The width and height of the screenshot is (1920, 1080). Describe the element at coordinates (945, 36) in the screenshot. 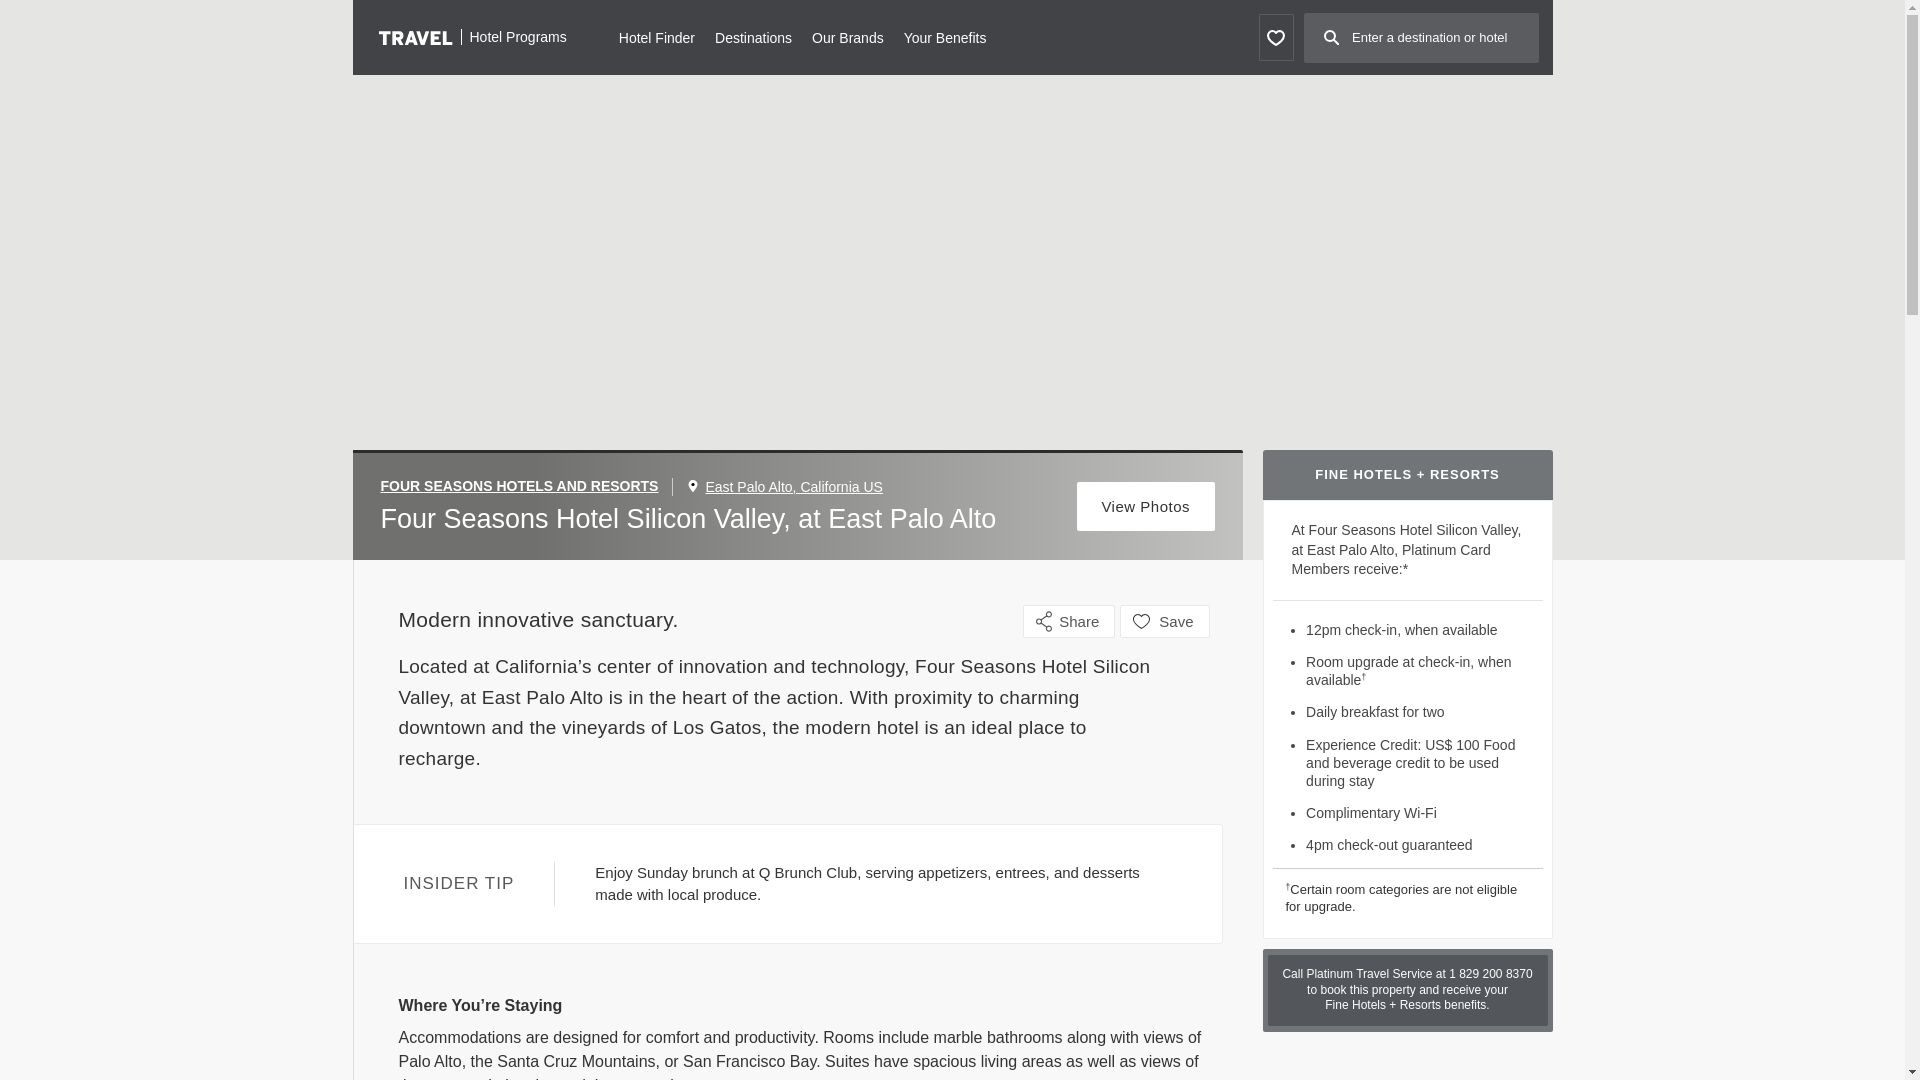

I see `Your Benefits` at that location.